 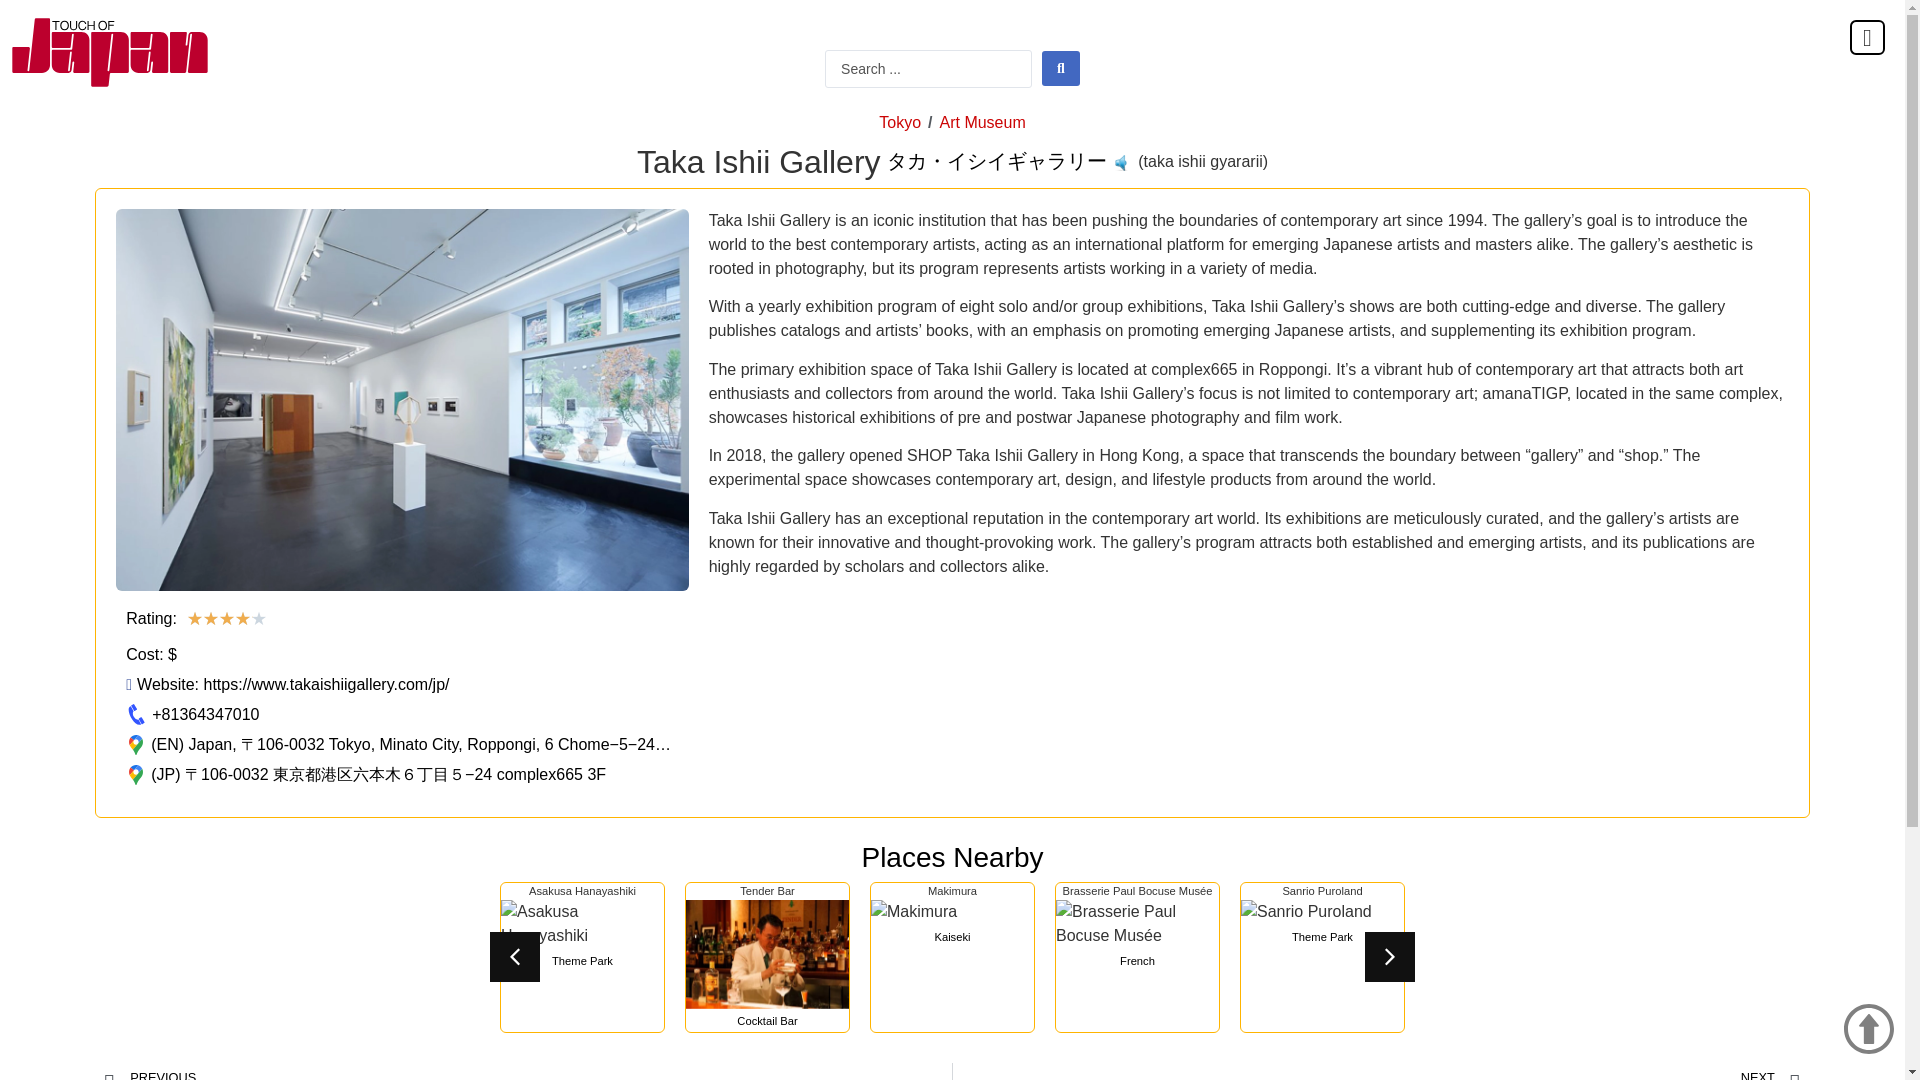 I want to click on French, so click(x=1137, y=960).